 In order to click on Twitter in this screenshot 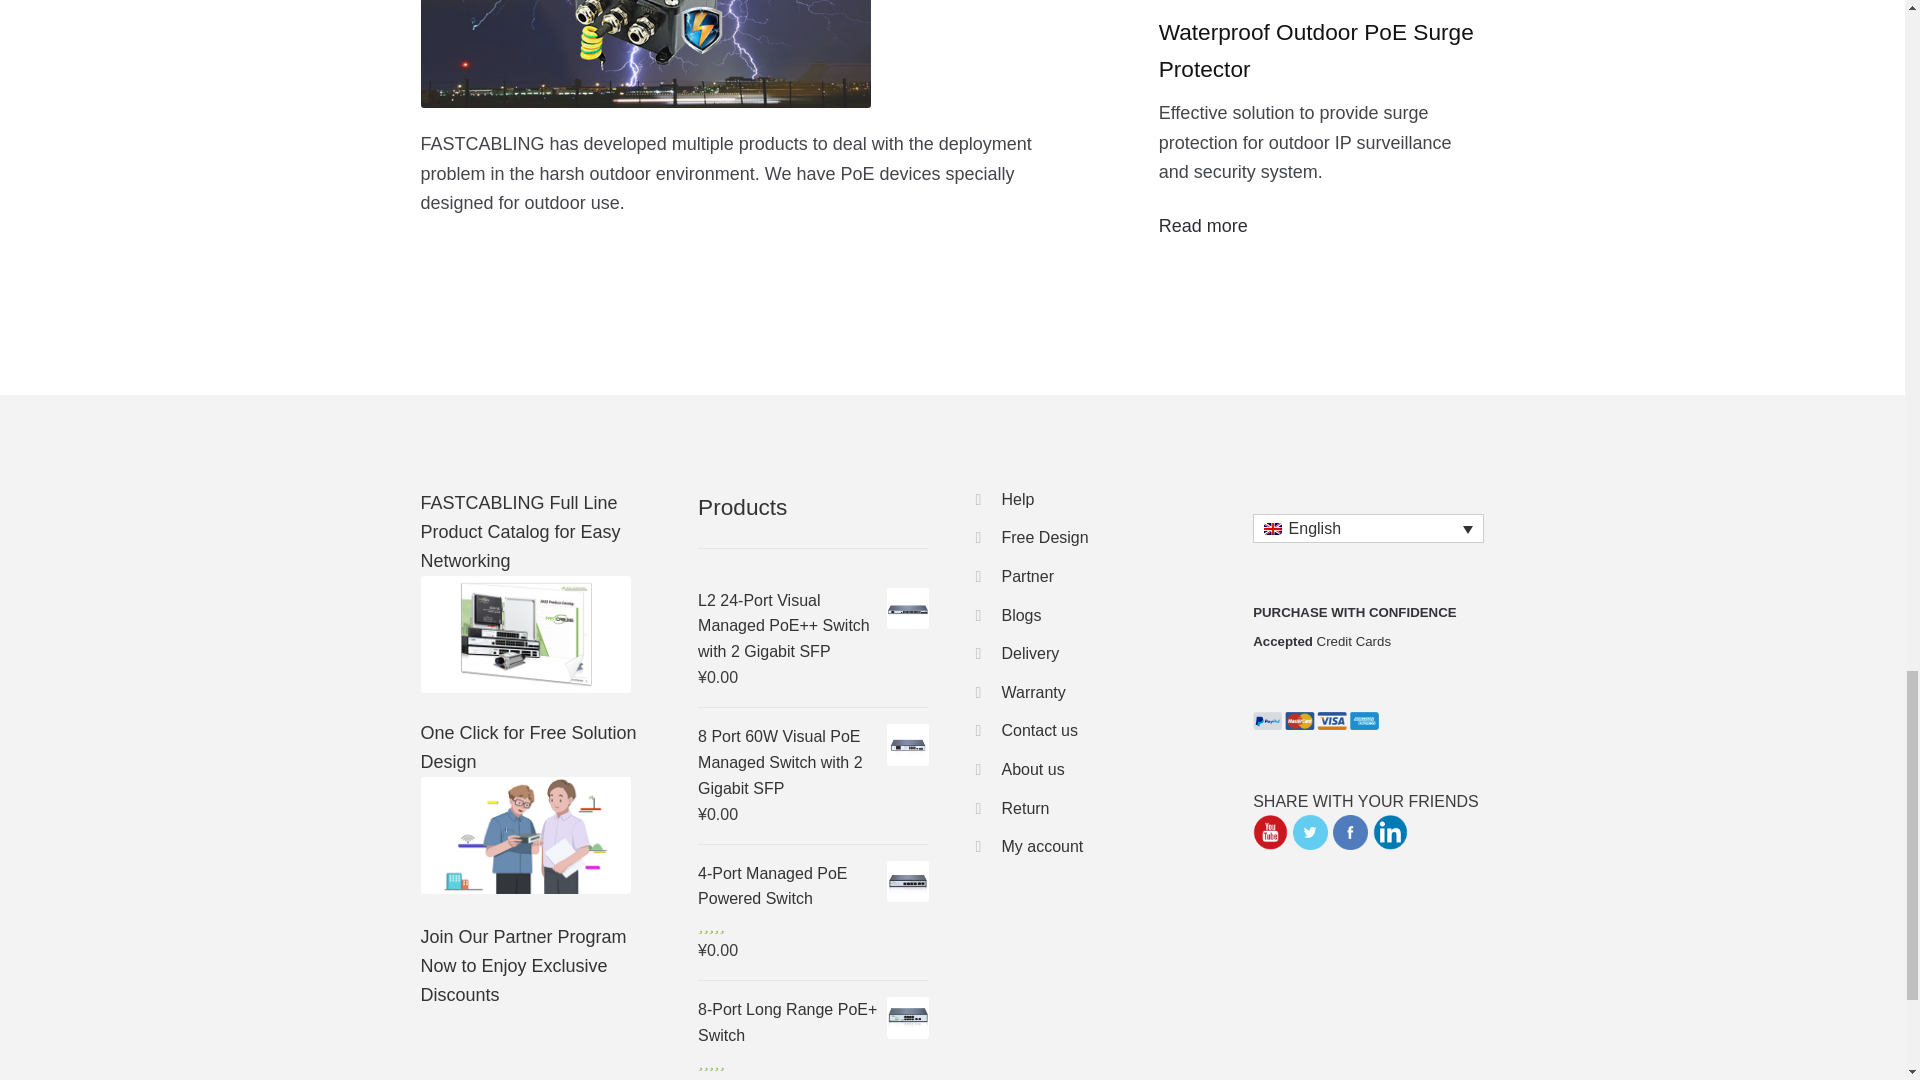, I will do `click(1310, 832)`.